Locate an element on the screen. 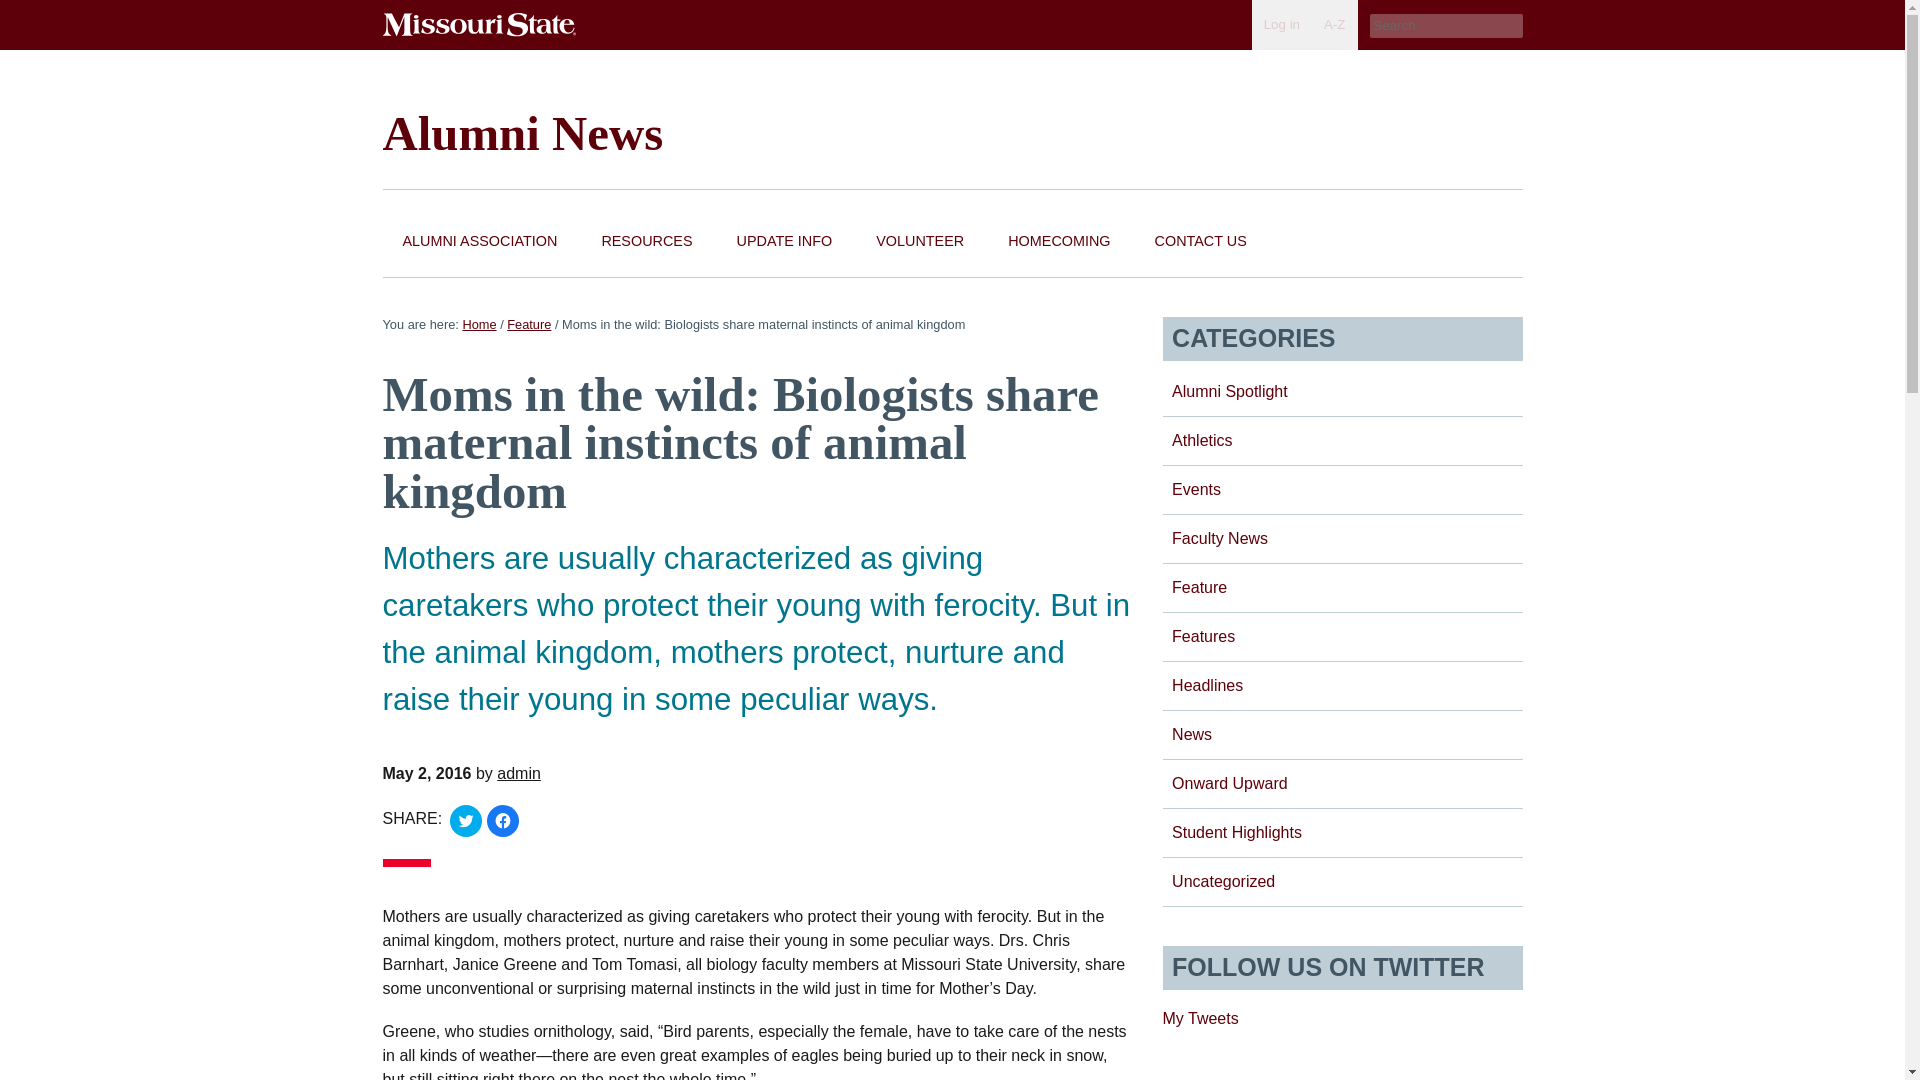 Image resolution: width=1920 pixels, height=1080 pixels. RESOURCES is located at coordinates (646, 242).